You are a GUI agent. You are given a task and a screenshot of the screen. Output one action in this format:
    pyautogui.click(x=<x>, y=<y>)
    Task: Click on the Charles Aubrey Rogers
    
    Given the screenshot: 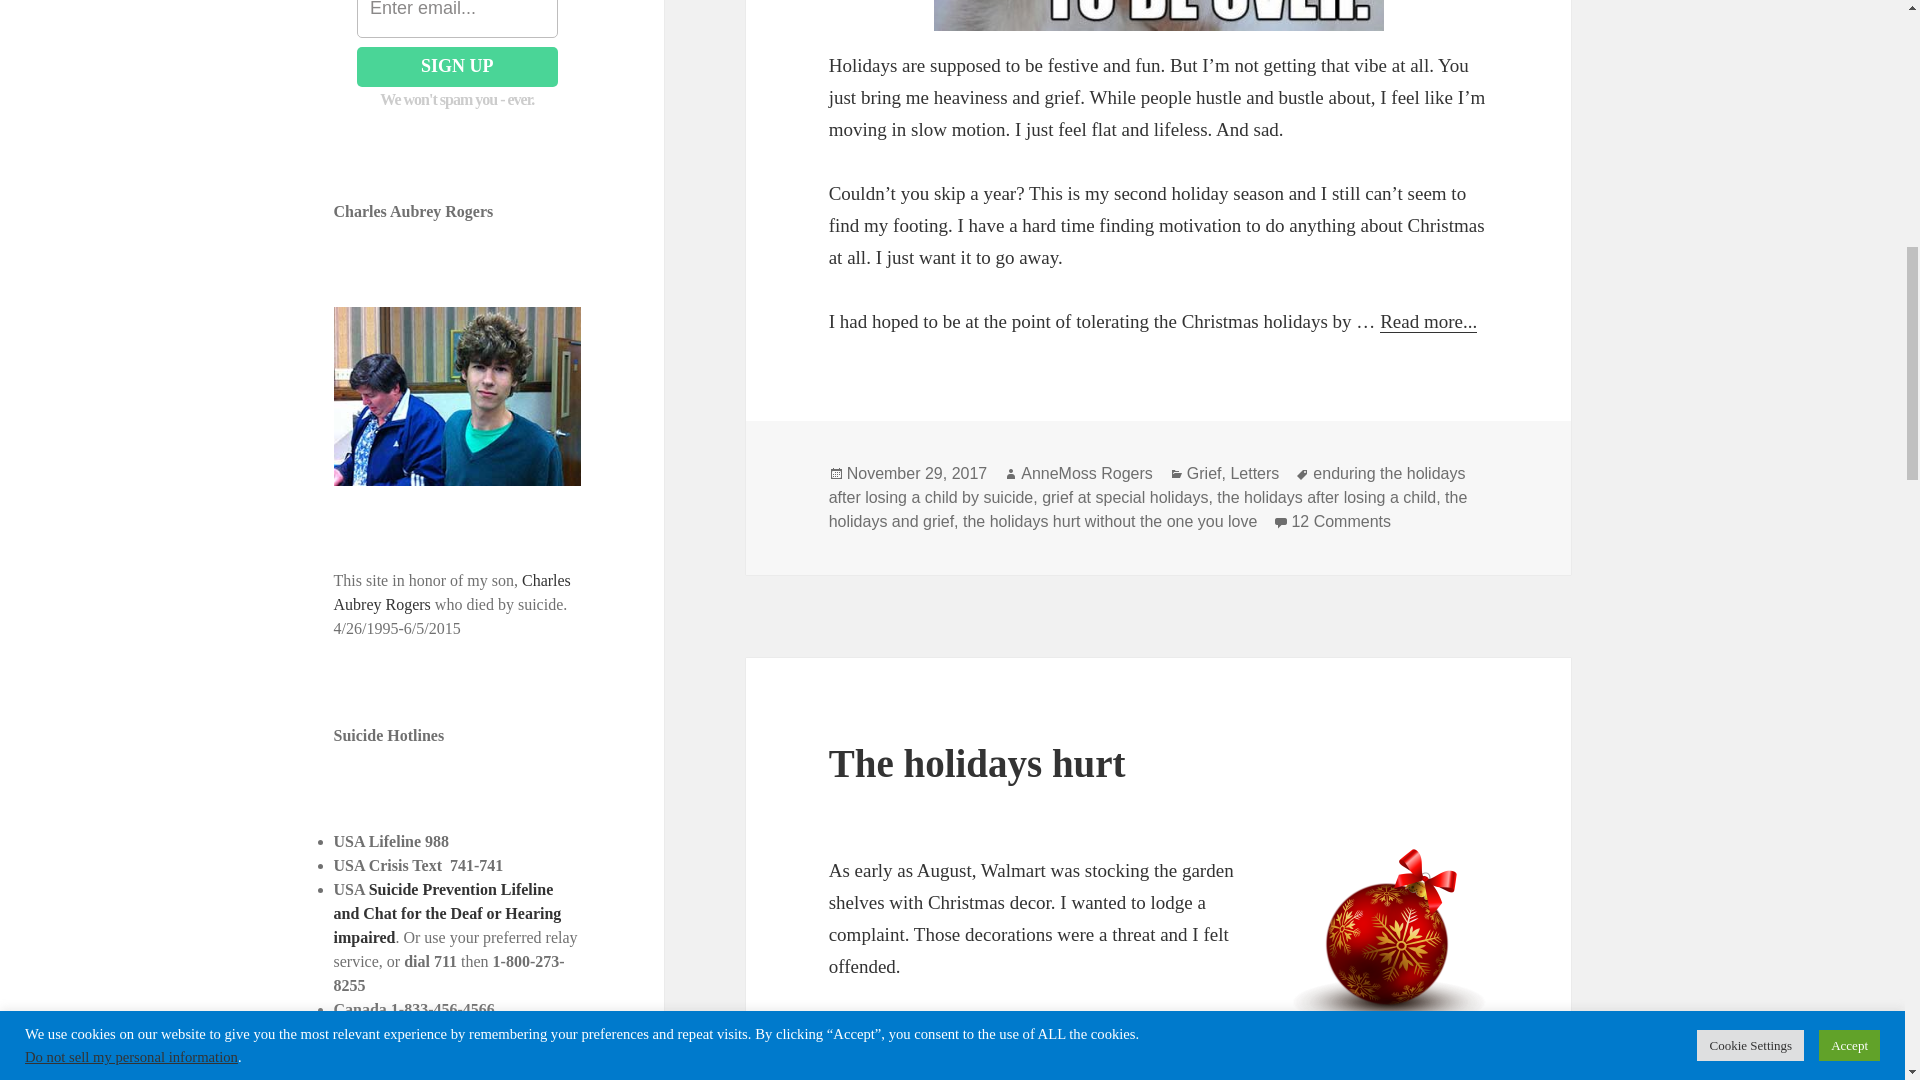 What is the action you would take?
    pyautogui.click(x=452, y=592)
    